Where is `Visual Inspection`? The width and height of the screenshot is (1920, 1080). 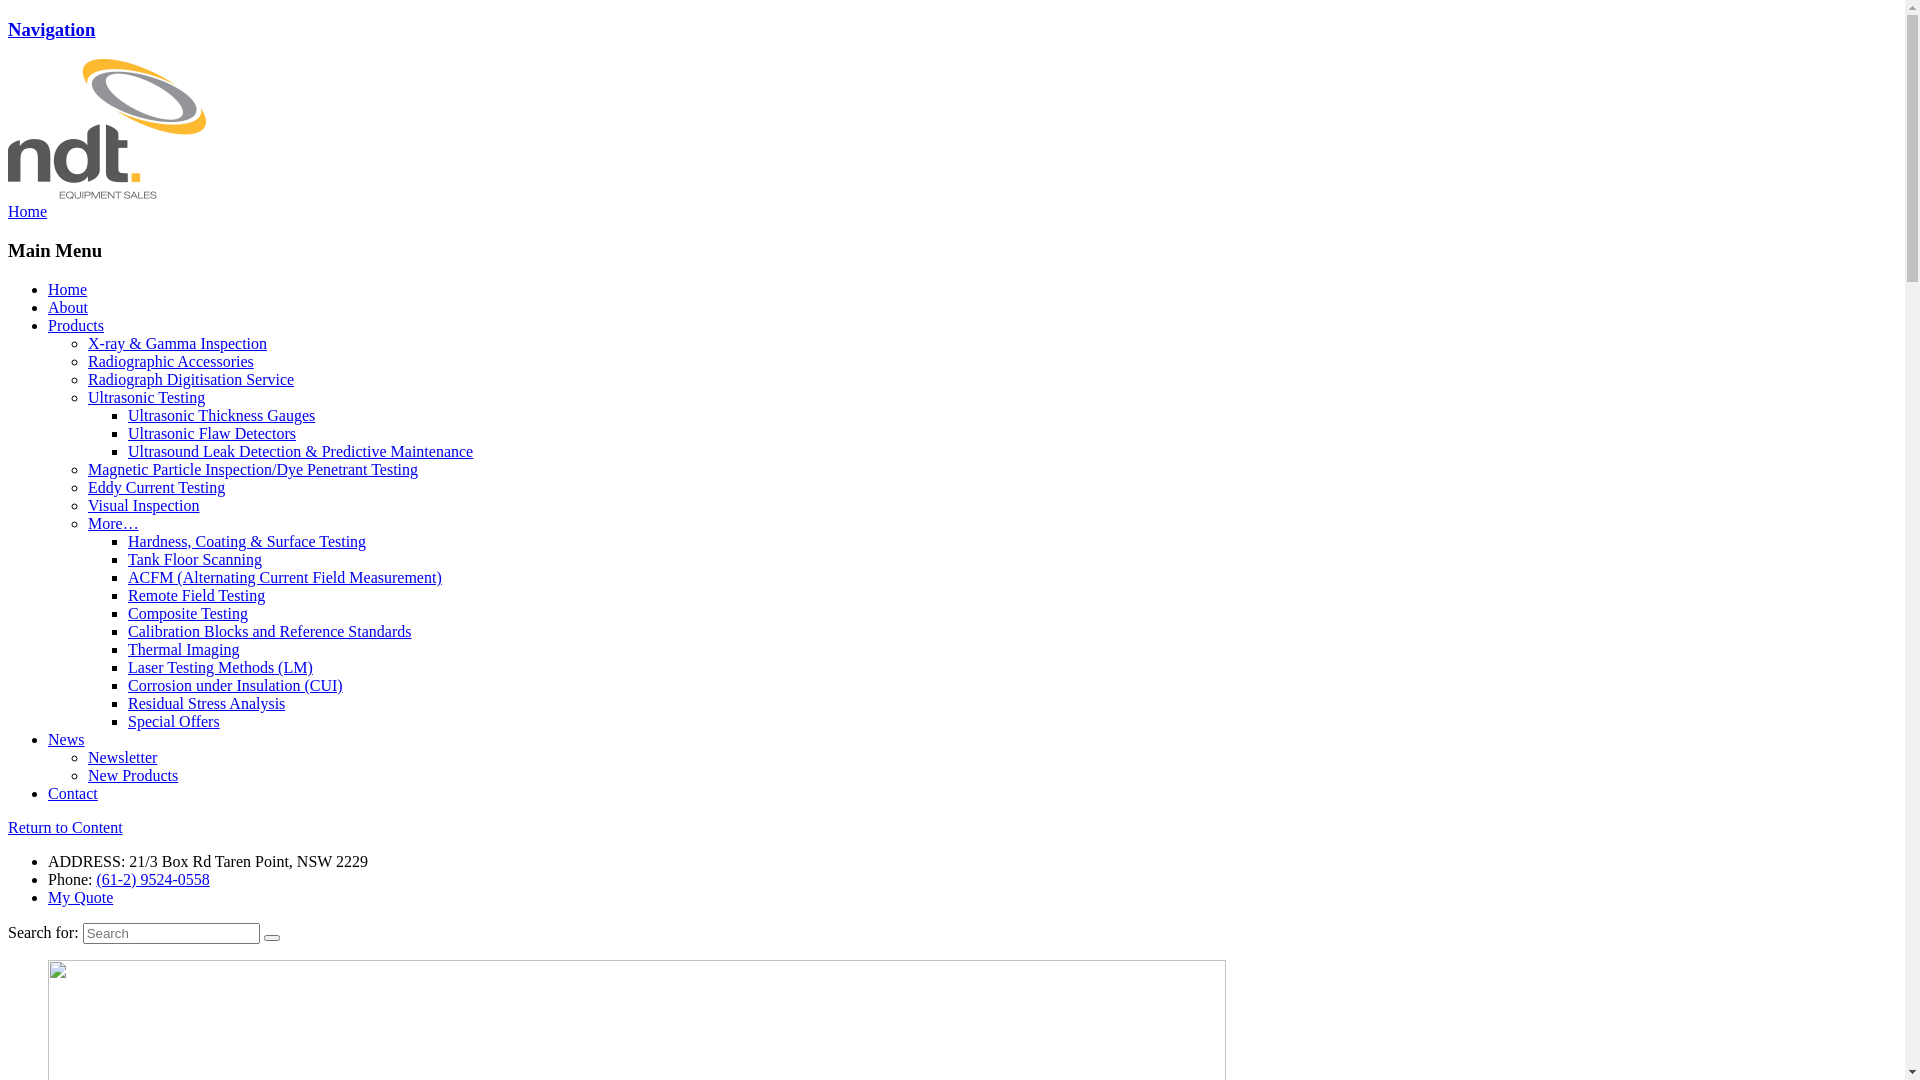
Visual Inspection is located at coordinates (144, 506).